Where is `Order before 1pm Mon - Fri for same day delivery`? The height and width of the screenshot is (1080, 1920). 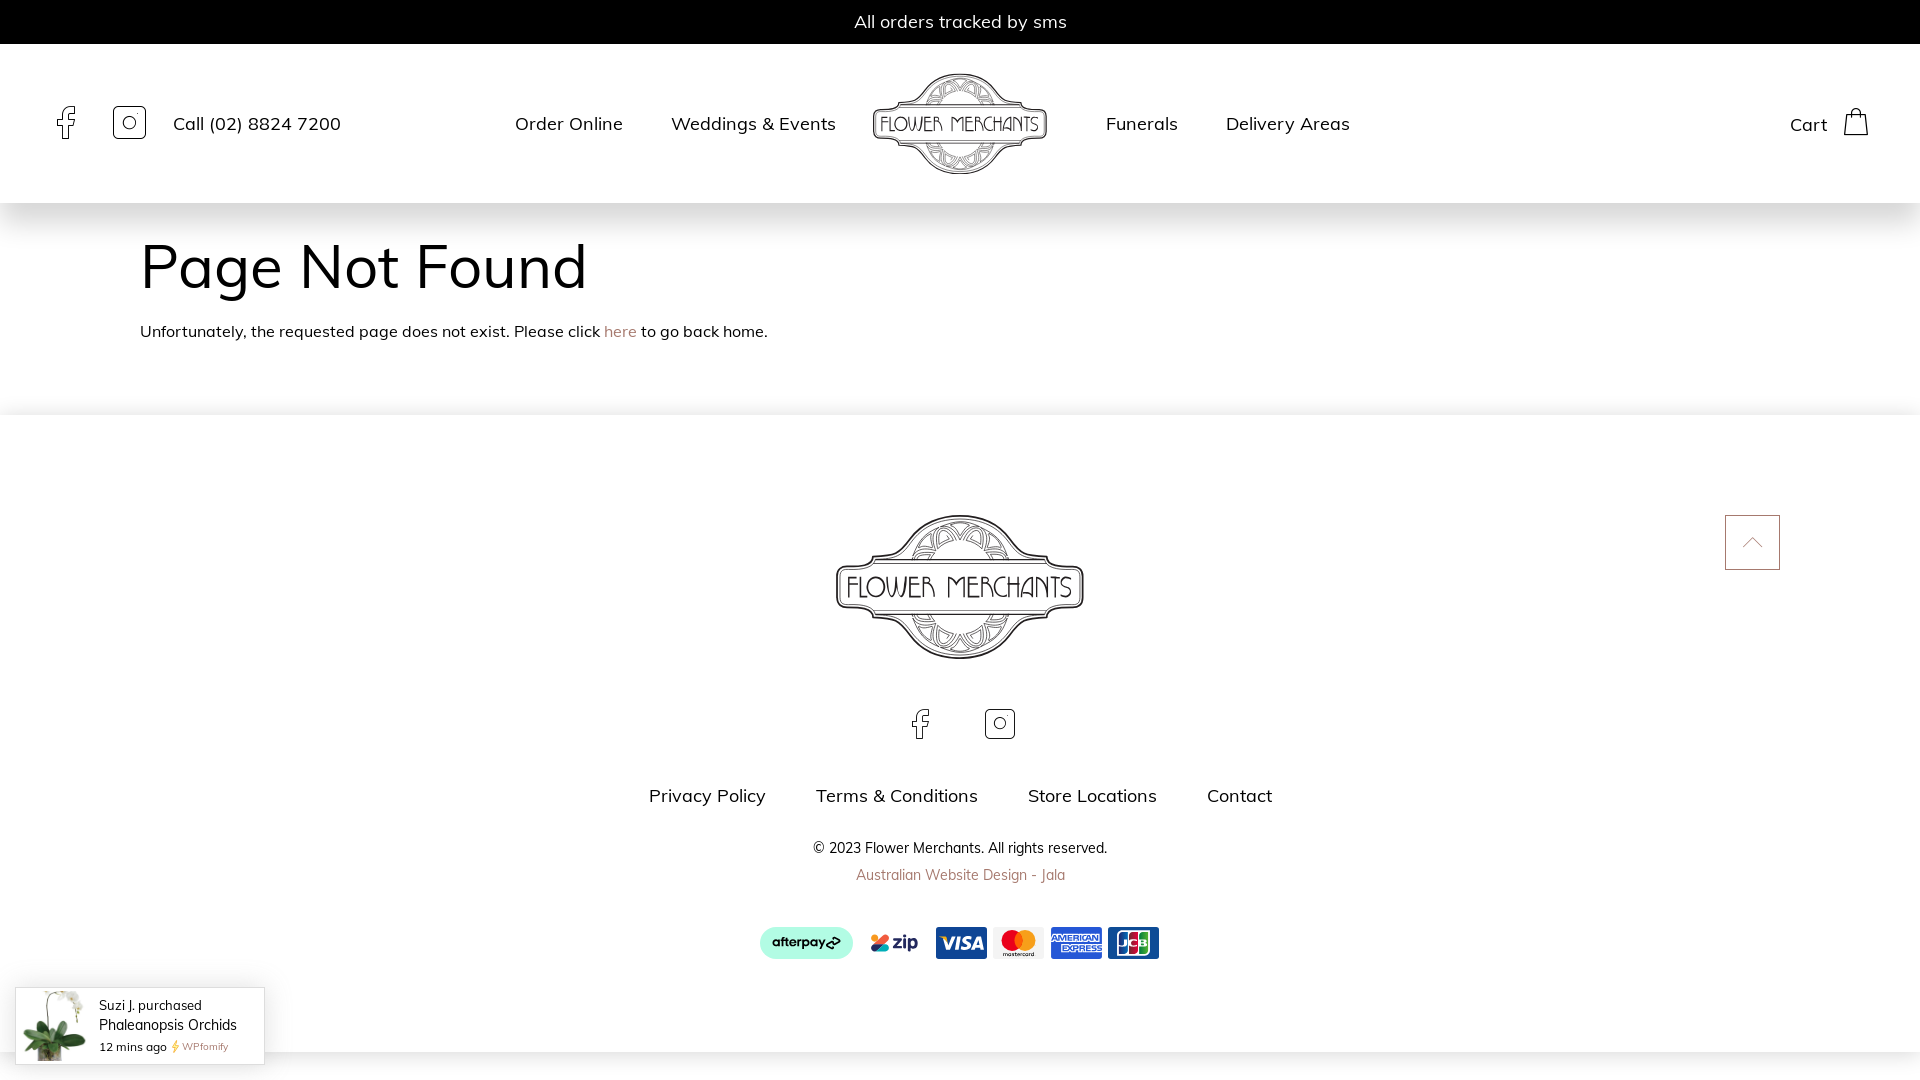
Order before 1pm Mon - Fri for same day delivery is located at coordinates (960, 22).